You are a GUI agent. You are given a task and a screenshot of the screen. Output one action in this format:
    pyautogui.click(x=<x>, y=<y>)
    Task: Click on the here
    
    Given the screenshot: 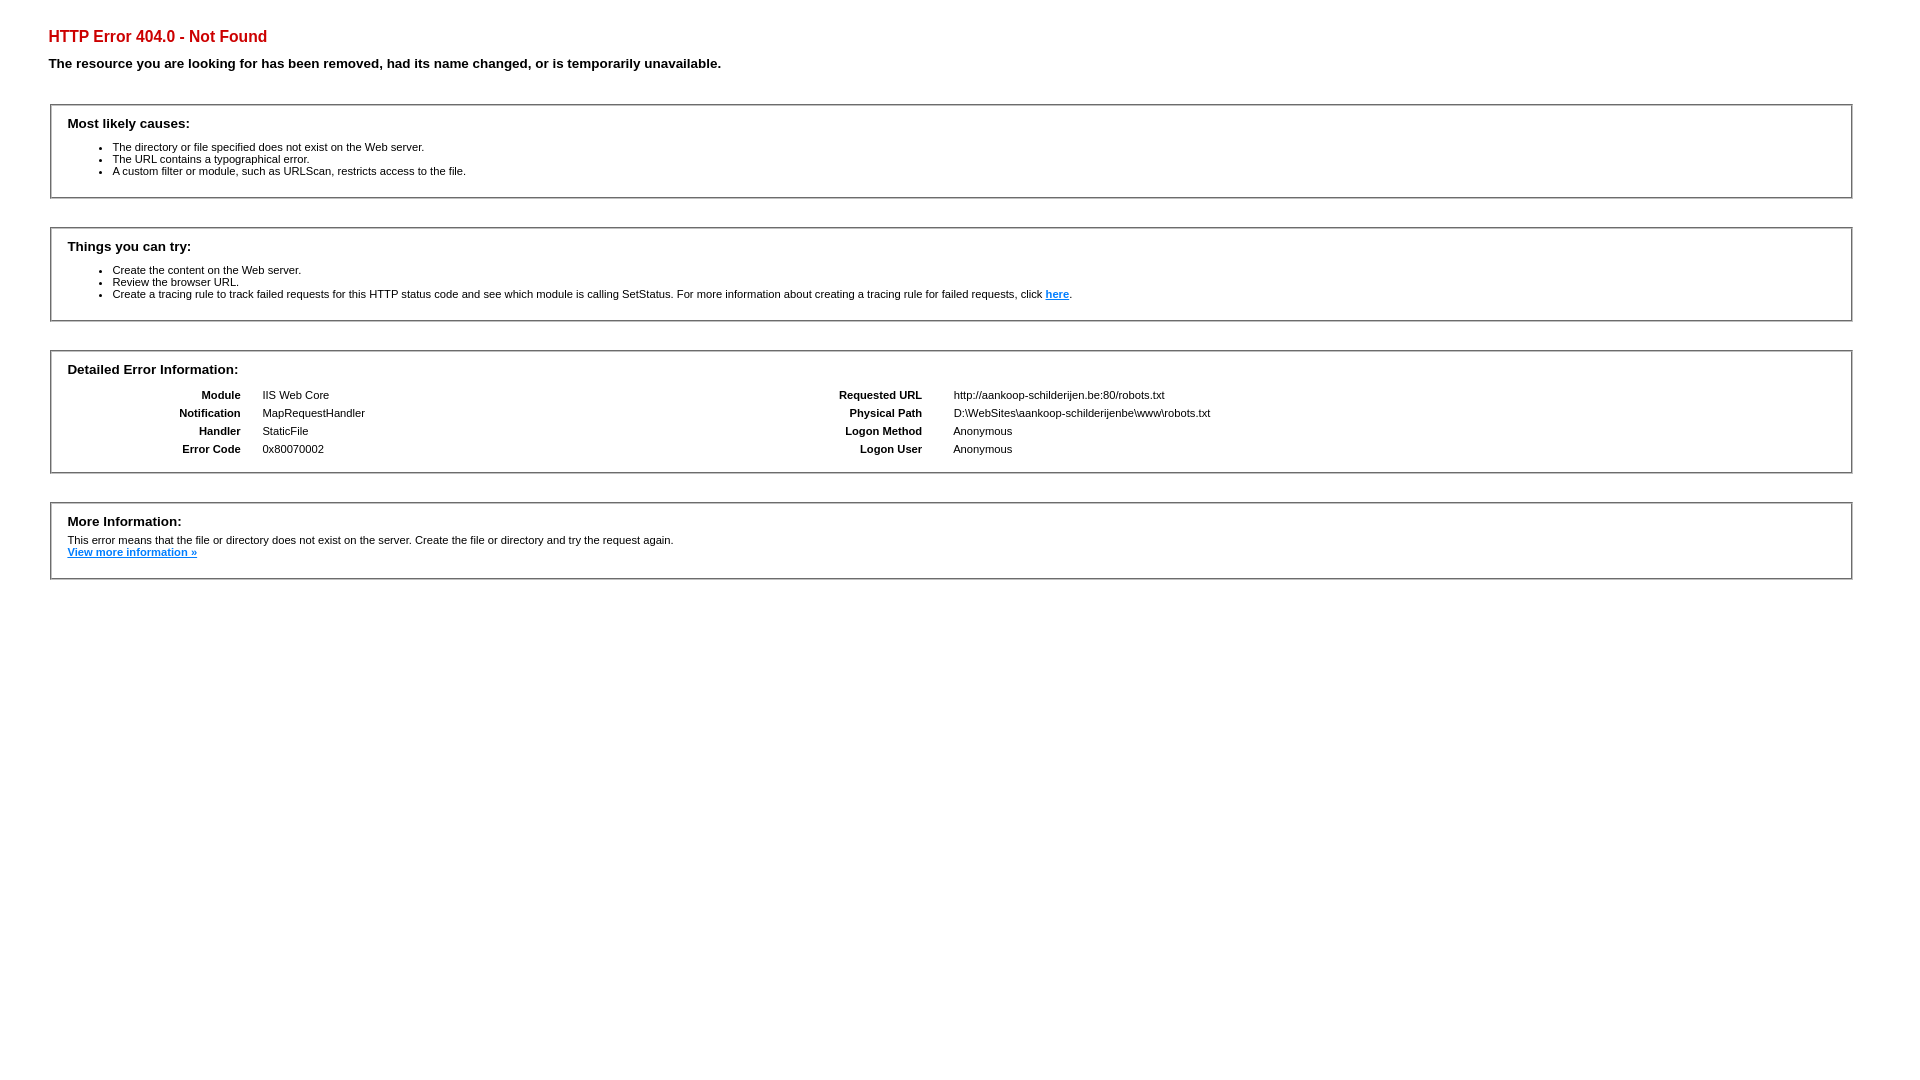 What is the action you would take?
    pyautogui.click(x=1058, y=294)
    